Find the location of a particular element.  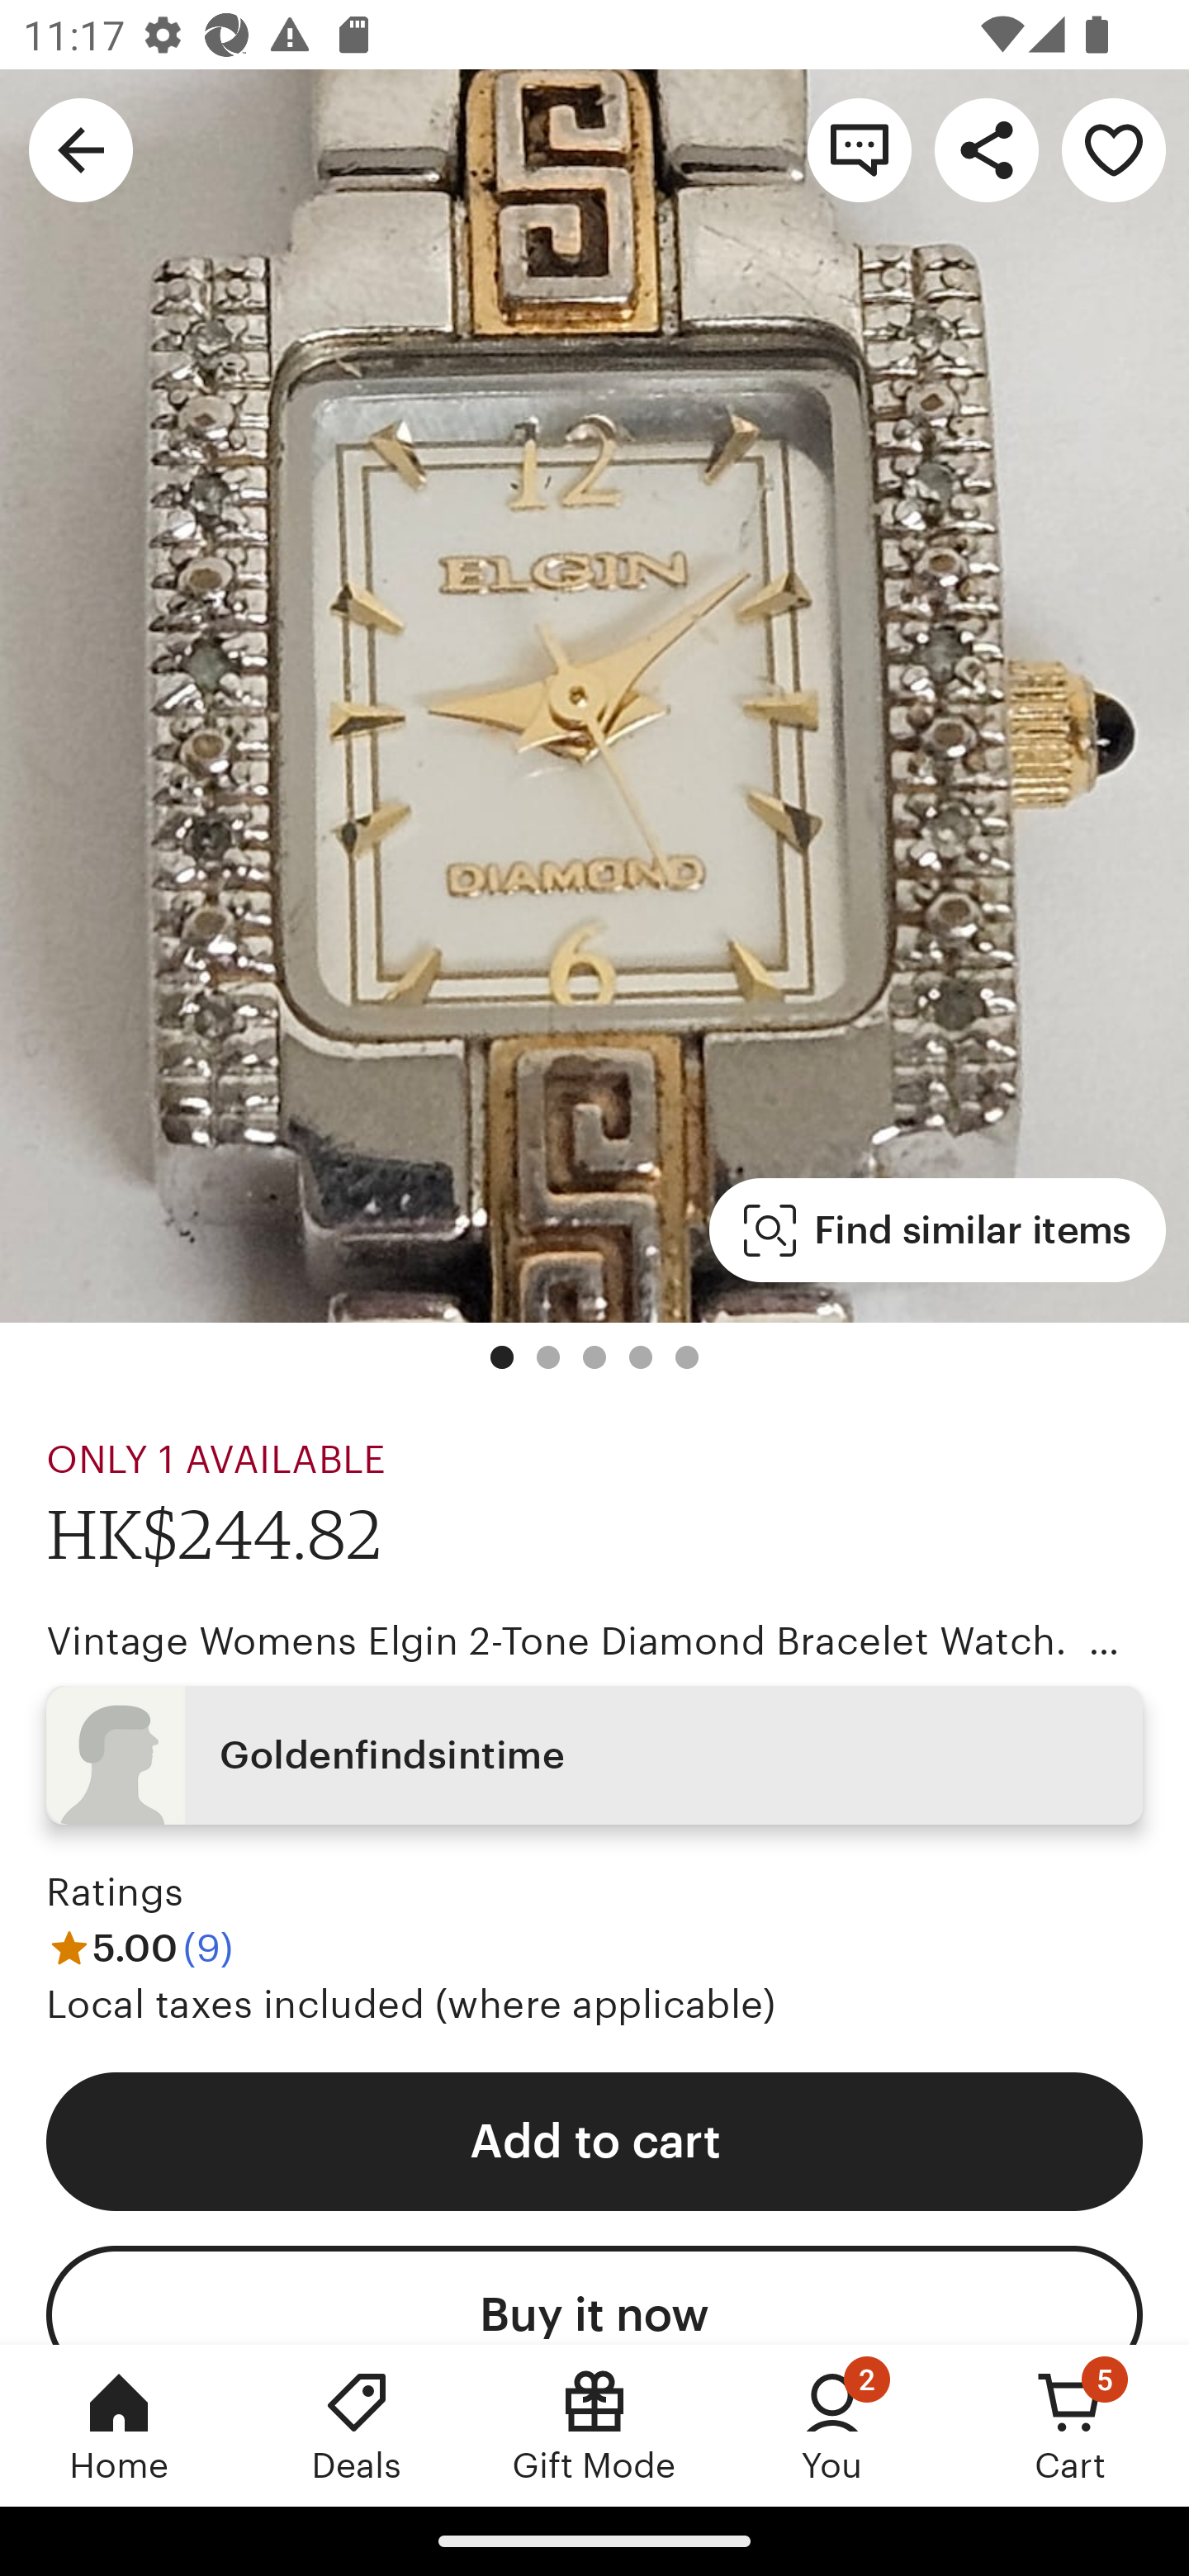

Navigate up is located at coordinates (81, 149).